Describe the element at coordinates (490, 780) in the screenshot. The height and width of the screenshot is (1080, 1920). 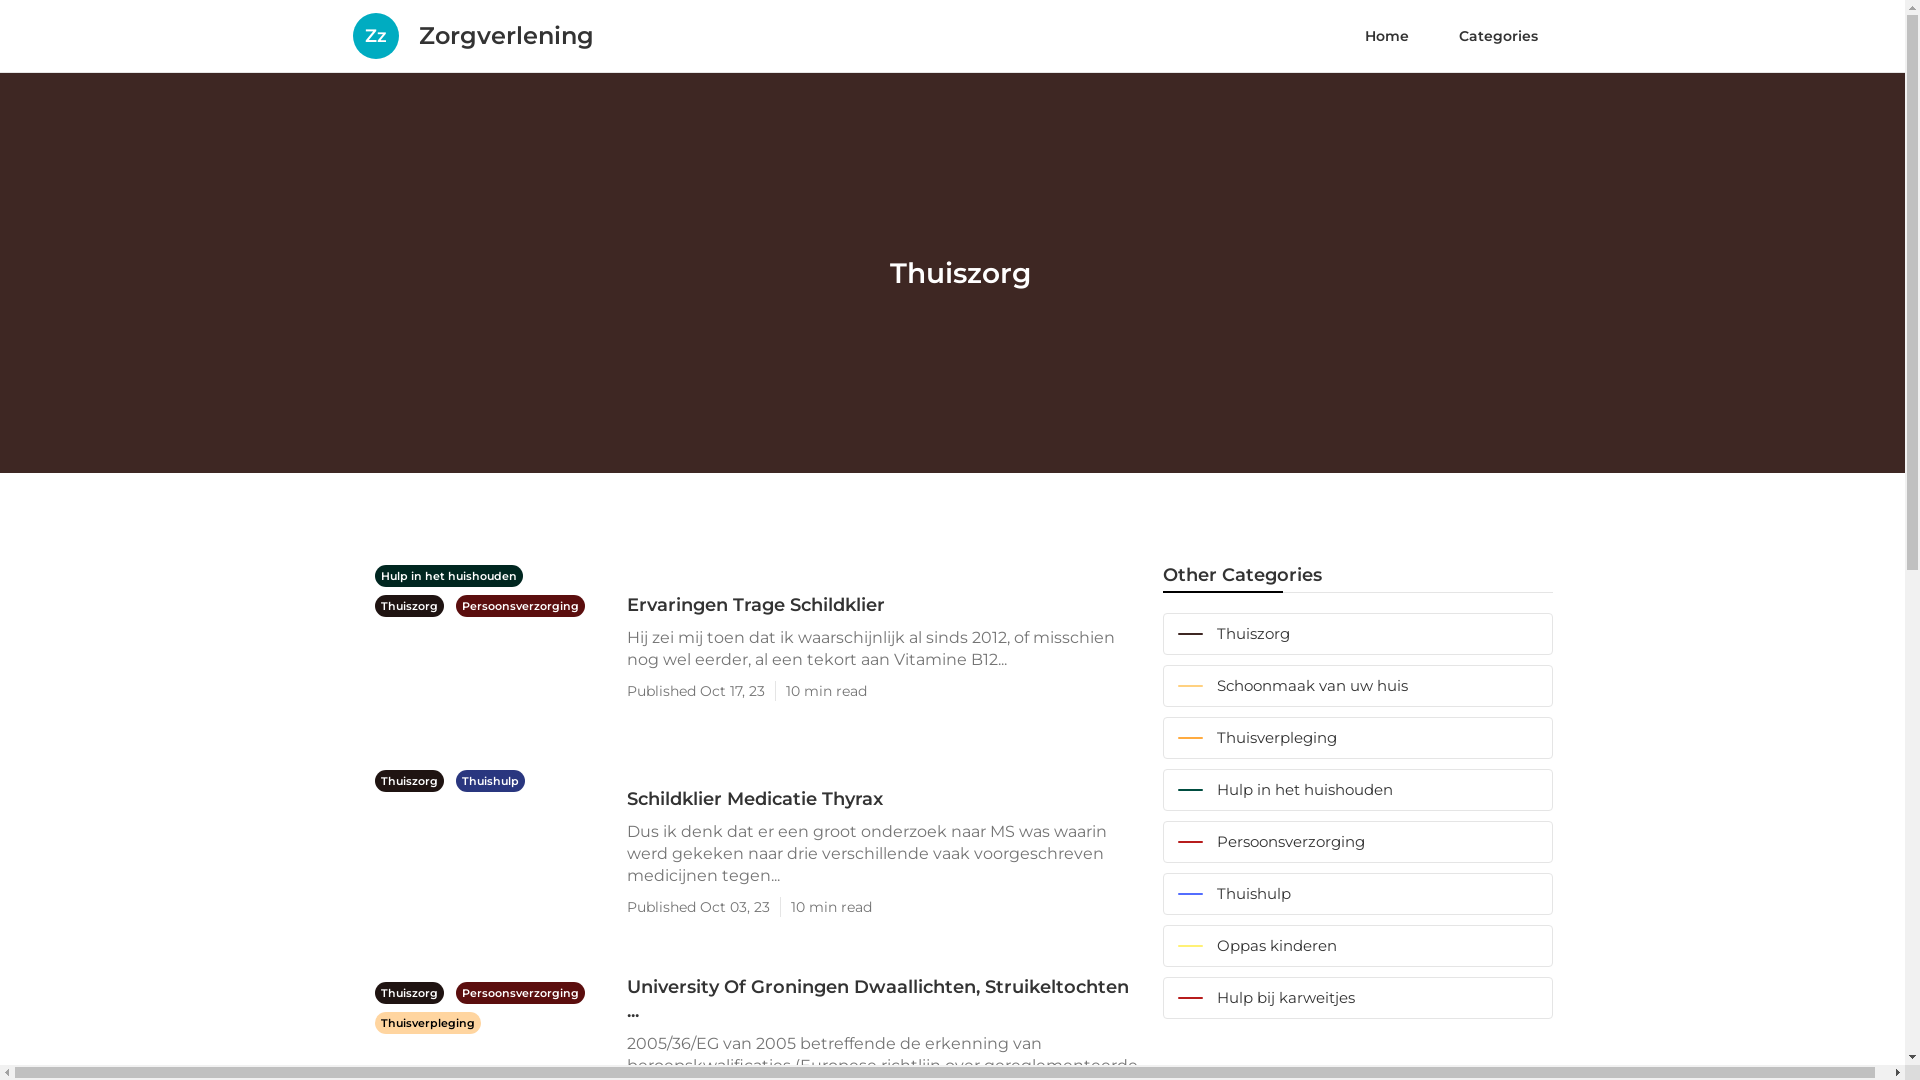
I see `Thuishulp` at that location.